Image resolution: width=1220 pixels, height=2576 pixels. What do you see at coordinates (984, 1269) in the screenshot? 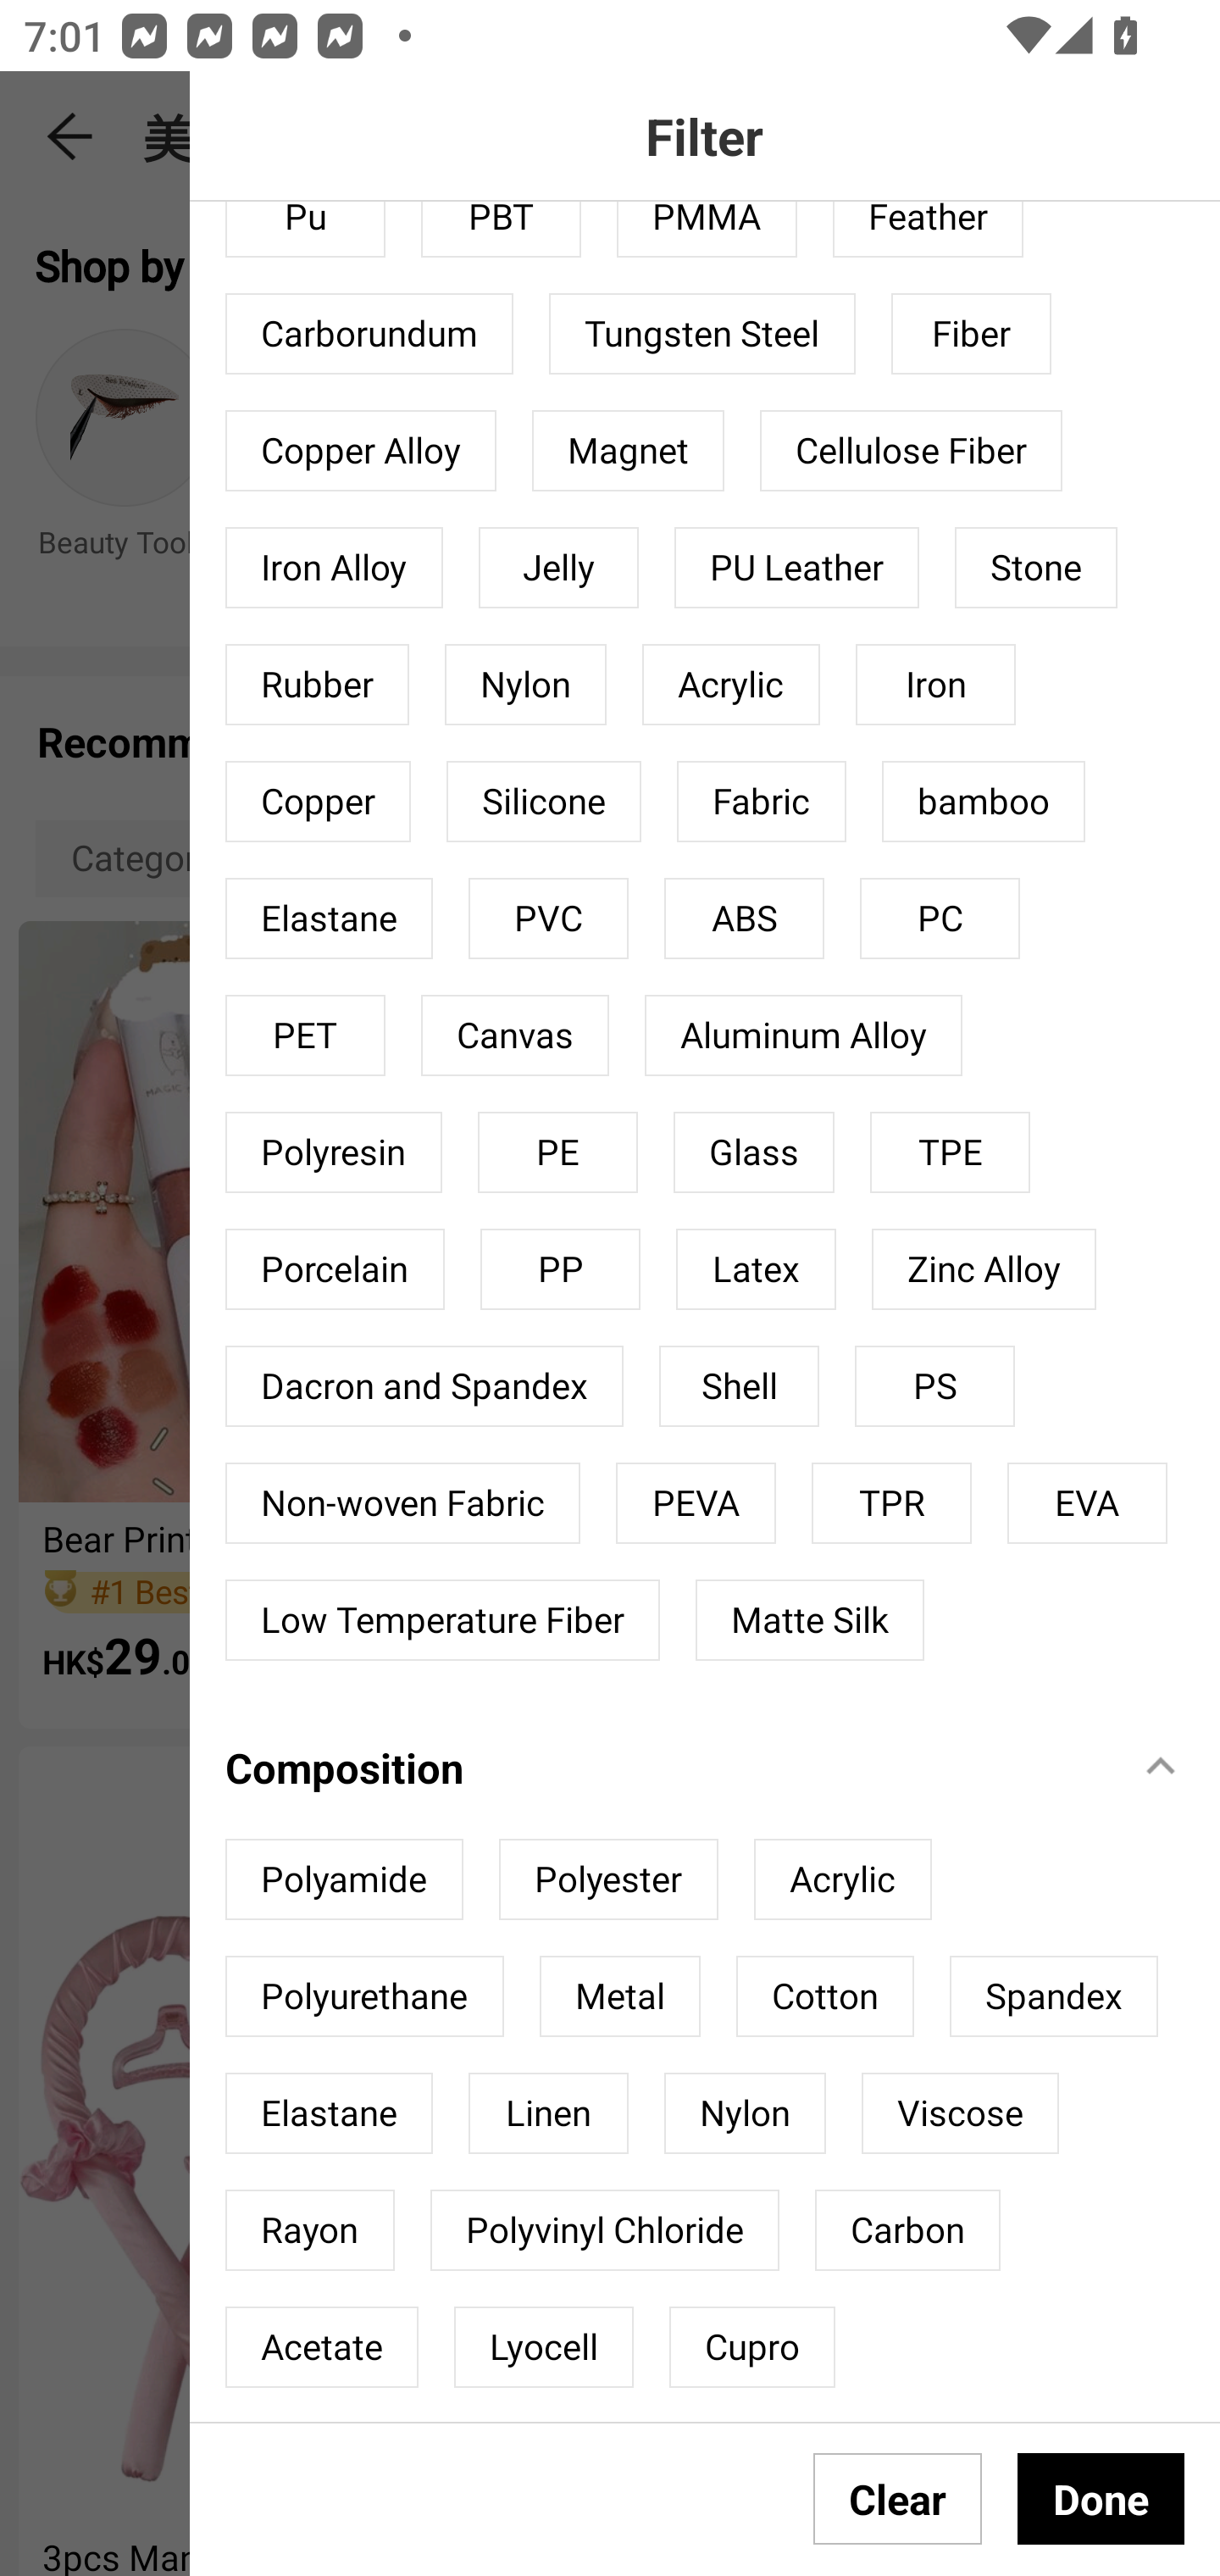
I see `Zinc Alloy` at bounding box center [984, 1269].